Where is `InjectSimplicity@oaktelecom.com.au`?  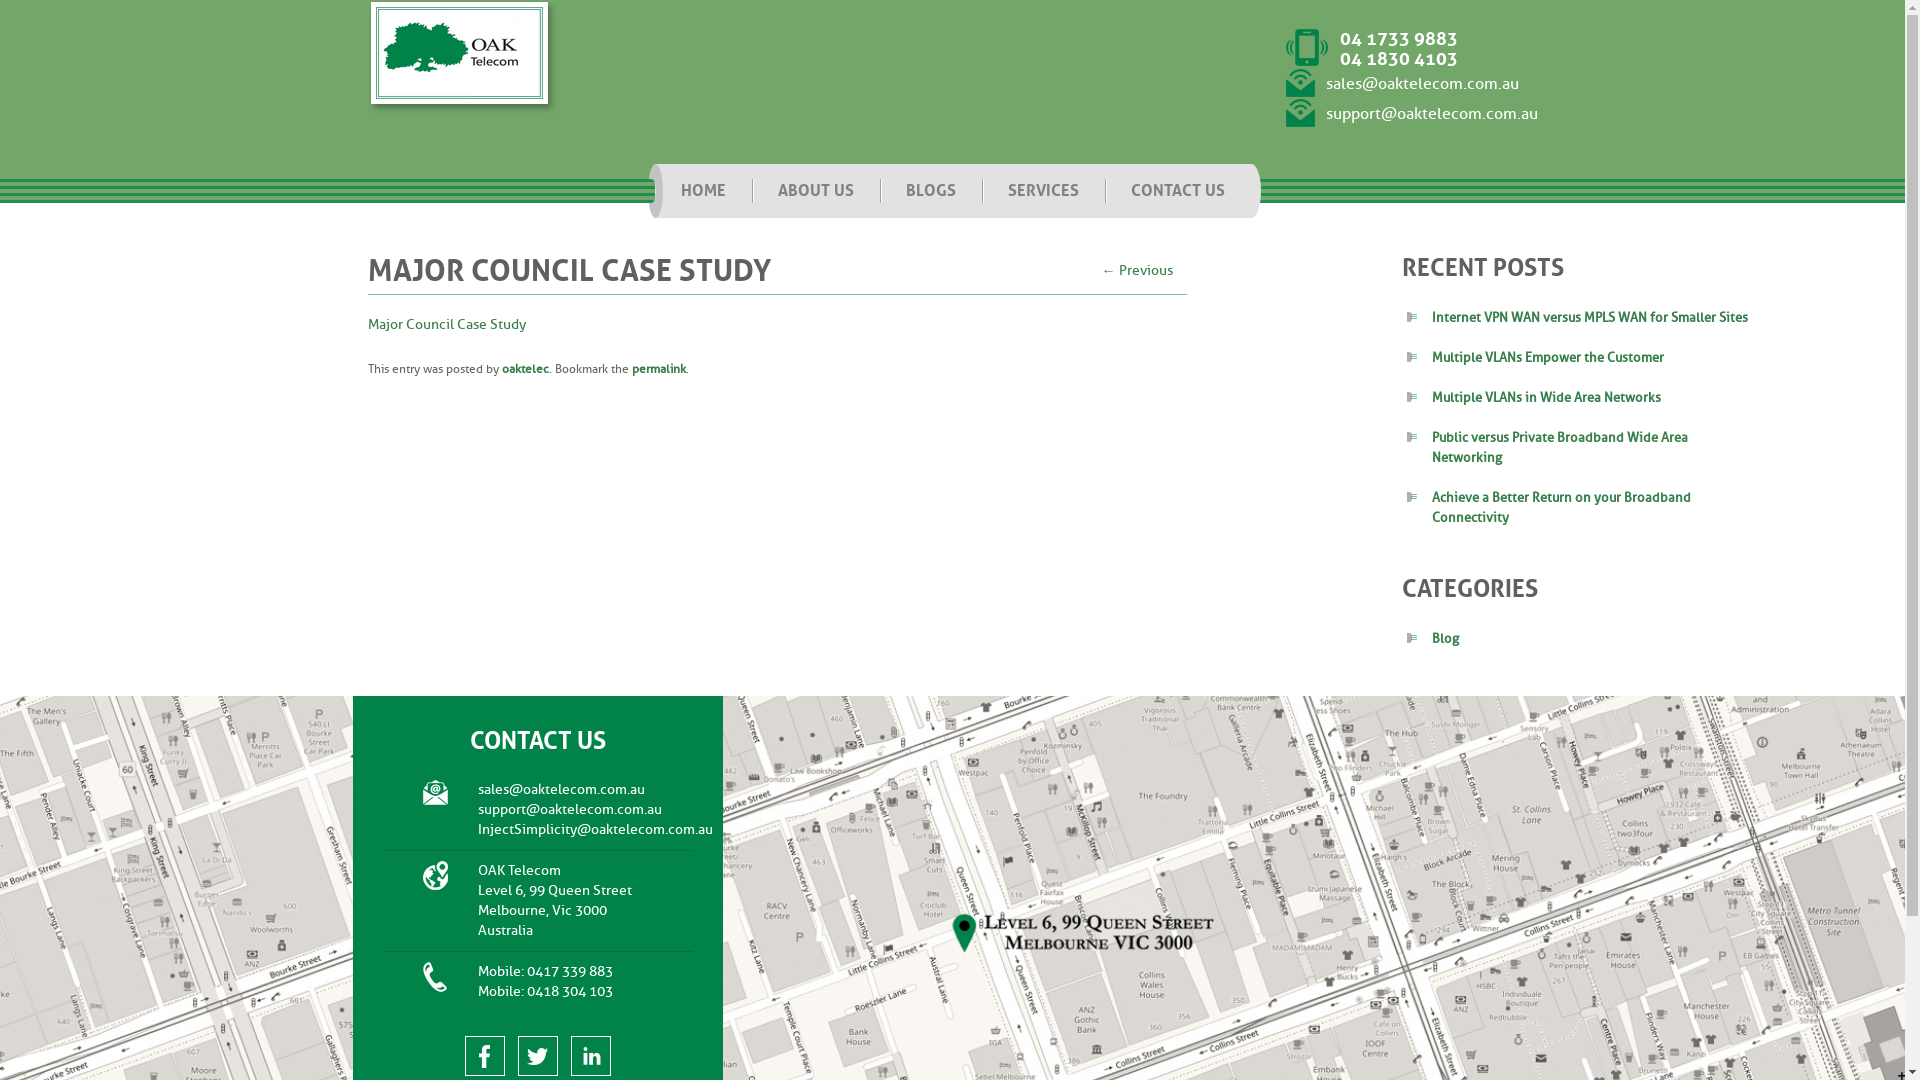 InjectSimplicity@oaktelecom.com.au is located at coordinates (596, 830).